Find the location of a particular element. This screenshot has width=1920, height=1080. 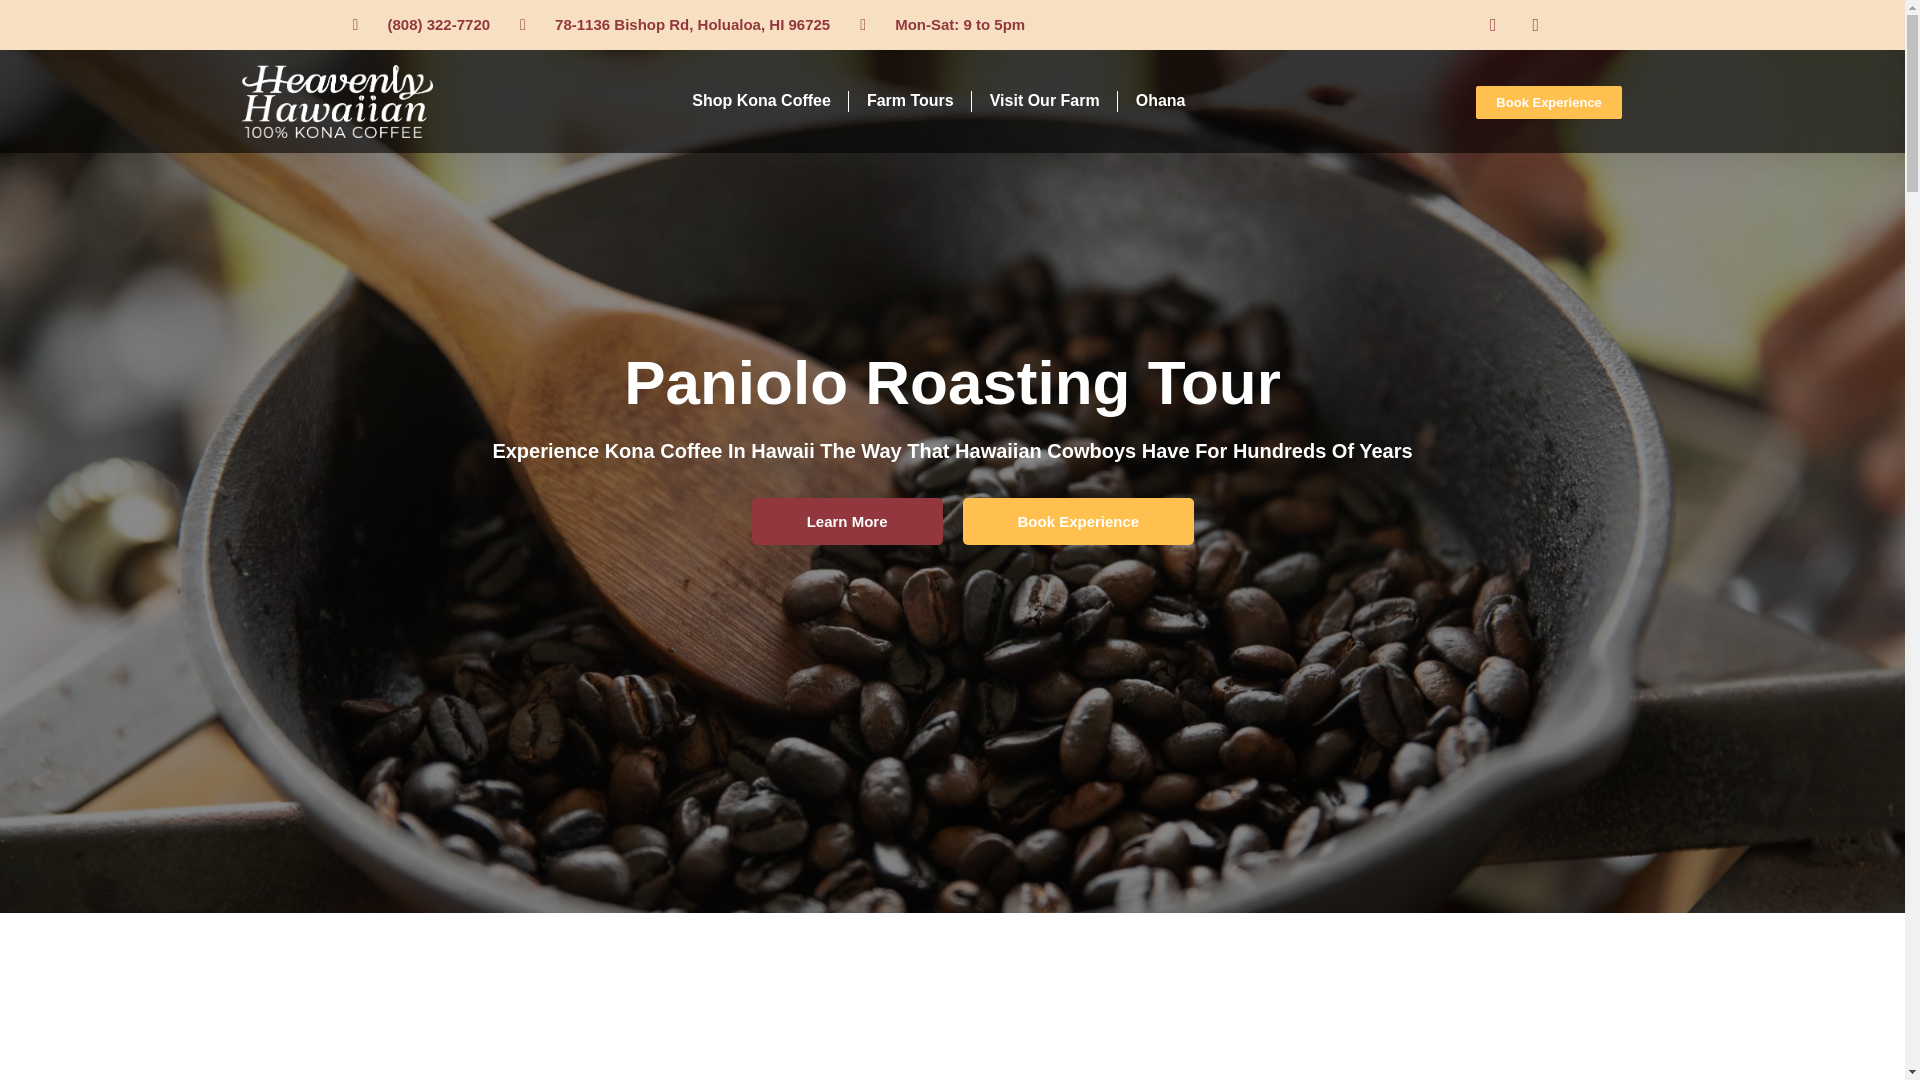

Ohana is located at coordinates (1161, 100).